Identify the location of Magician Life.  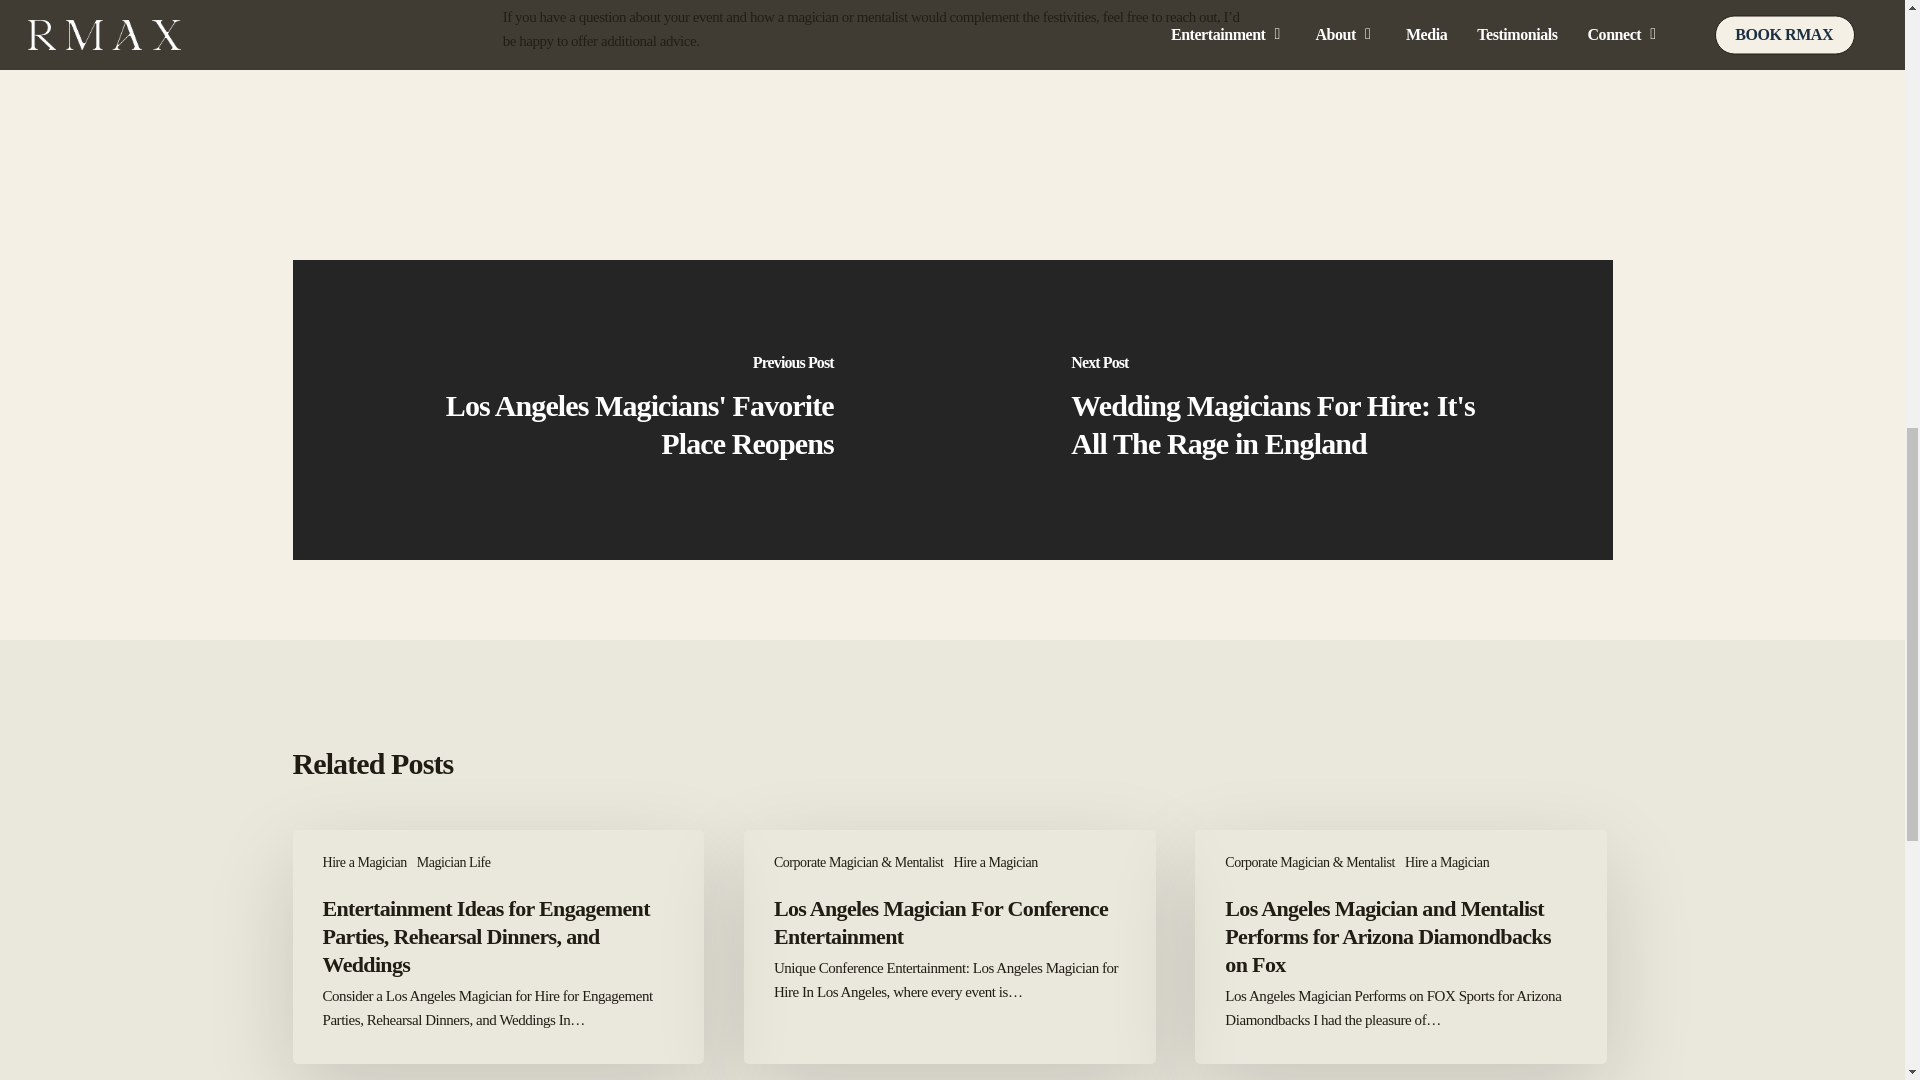
(454, 862).